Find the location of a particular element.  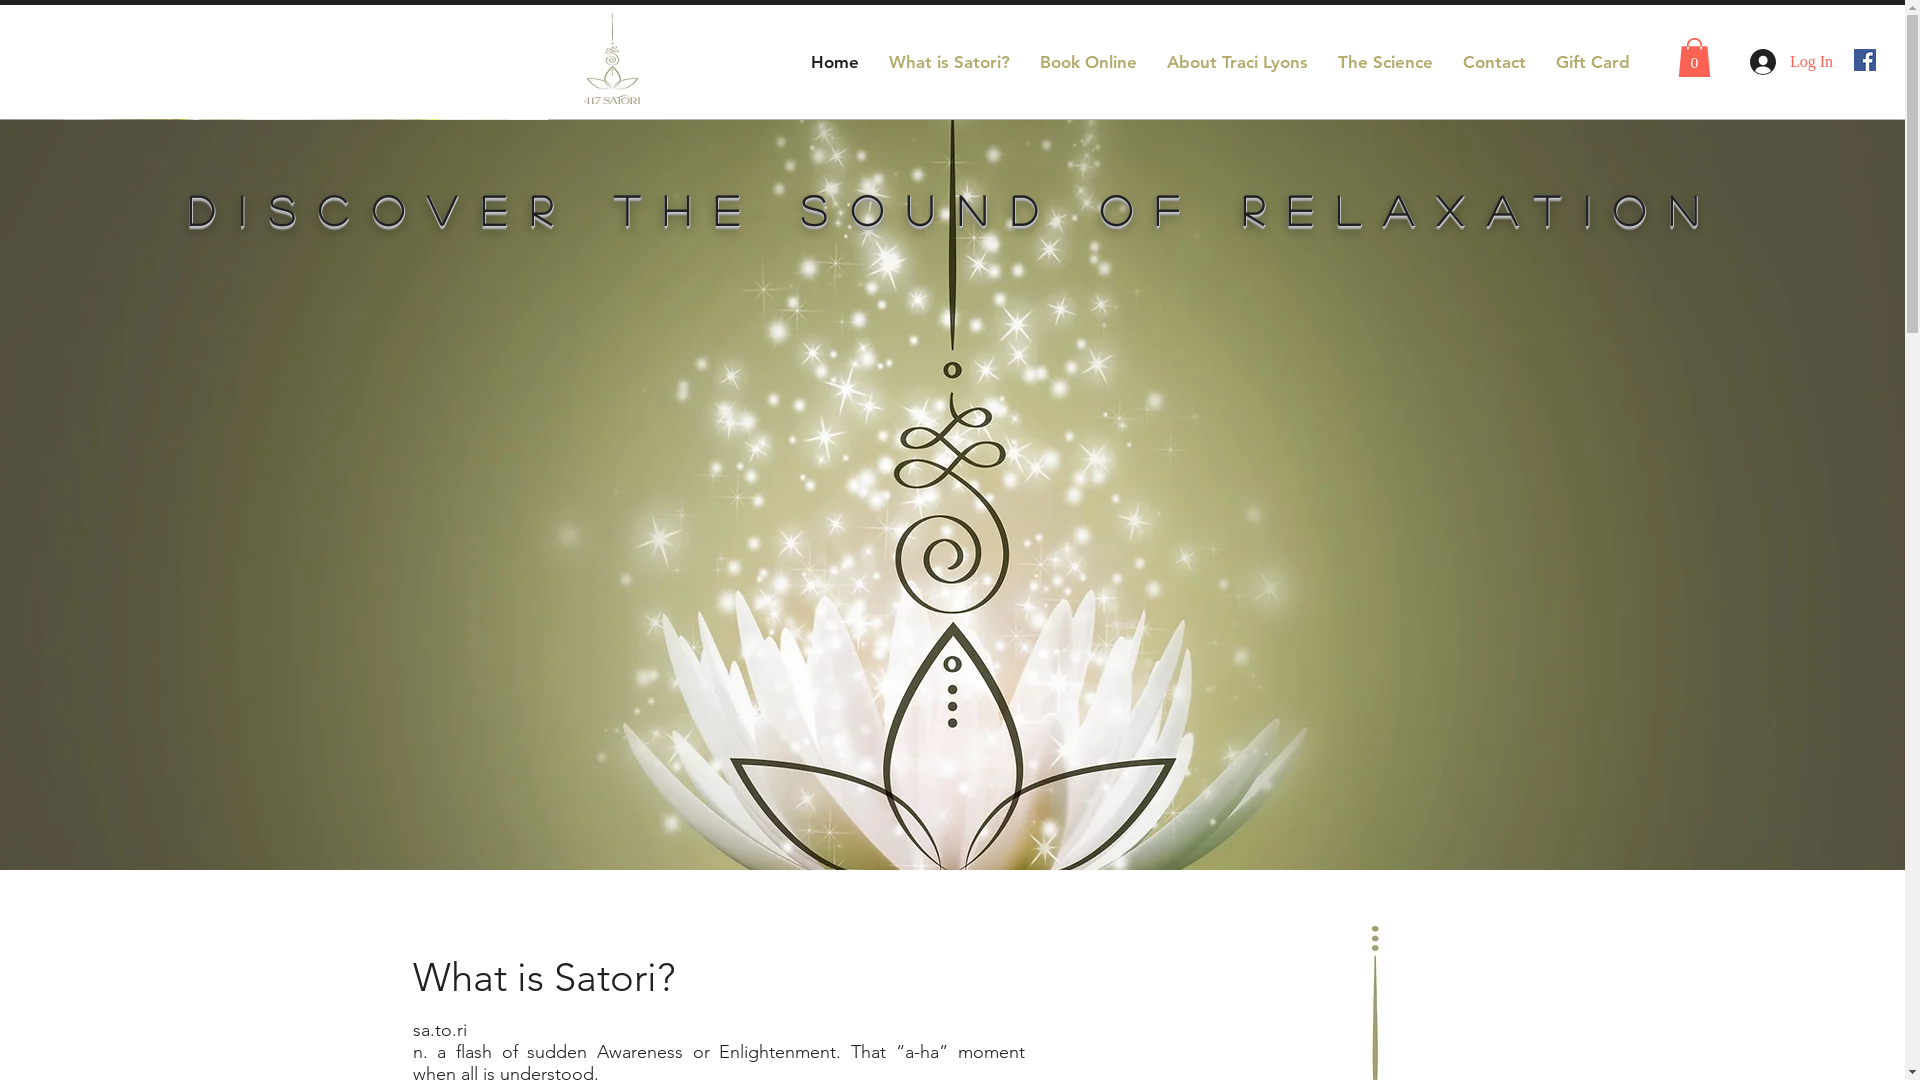

Log In is located at coordinates (1778, 62).